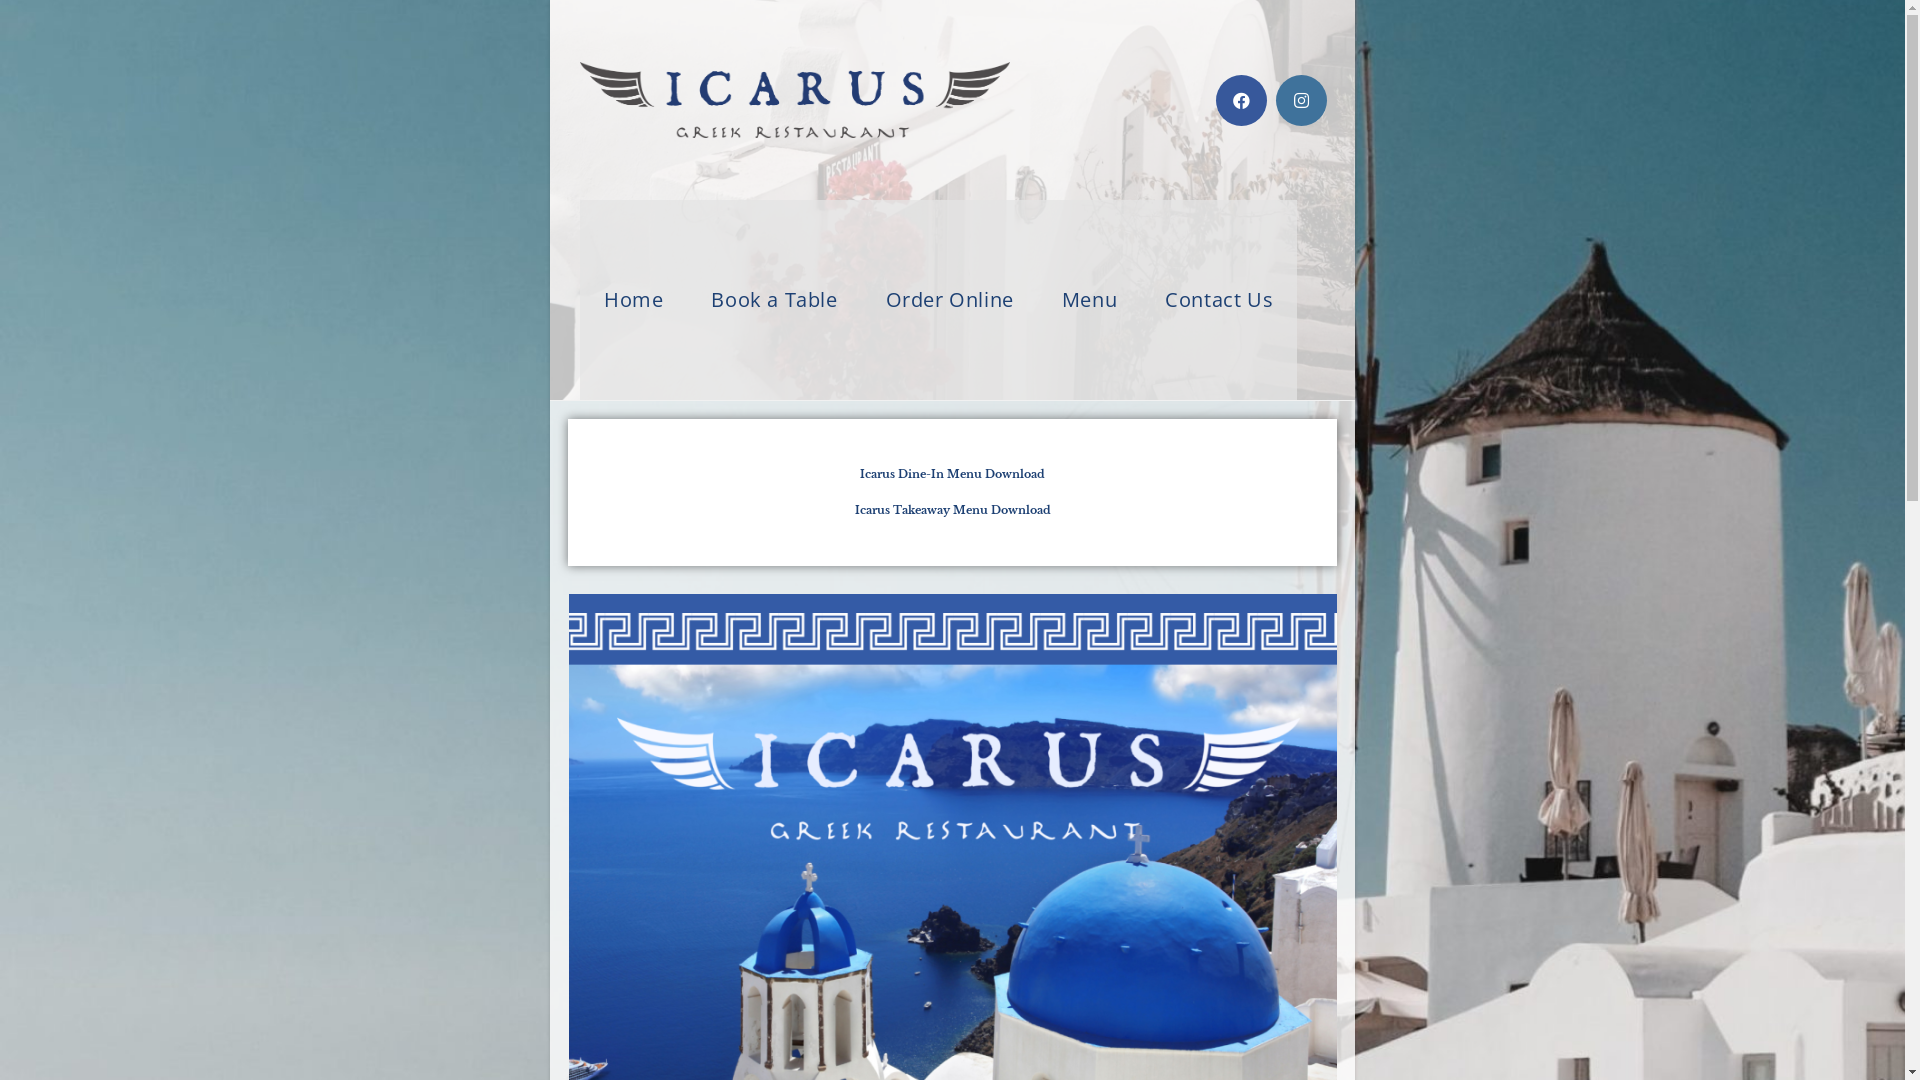 The image size is (1920, 1080). Describe the element at coordinates (952, 474) in the screenshot. I see `Icarus Dine-In Menu Download` at that location.